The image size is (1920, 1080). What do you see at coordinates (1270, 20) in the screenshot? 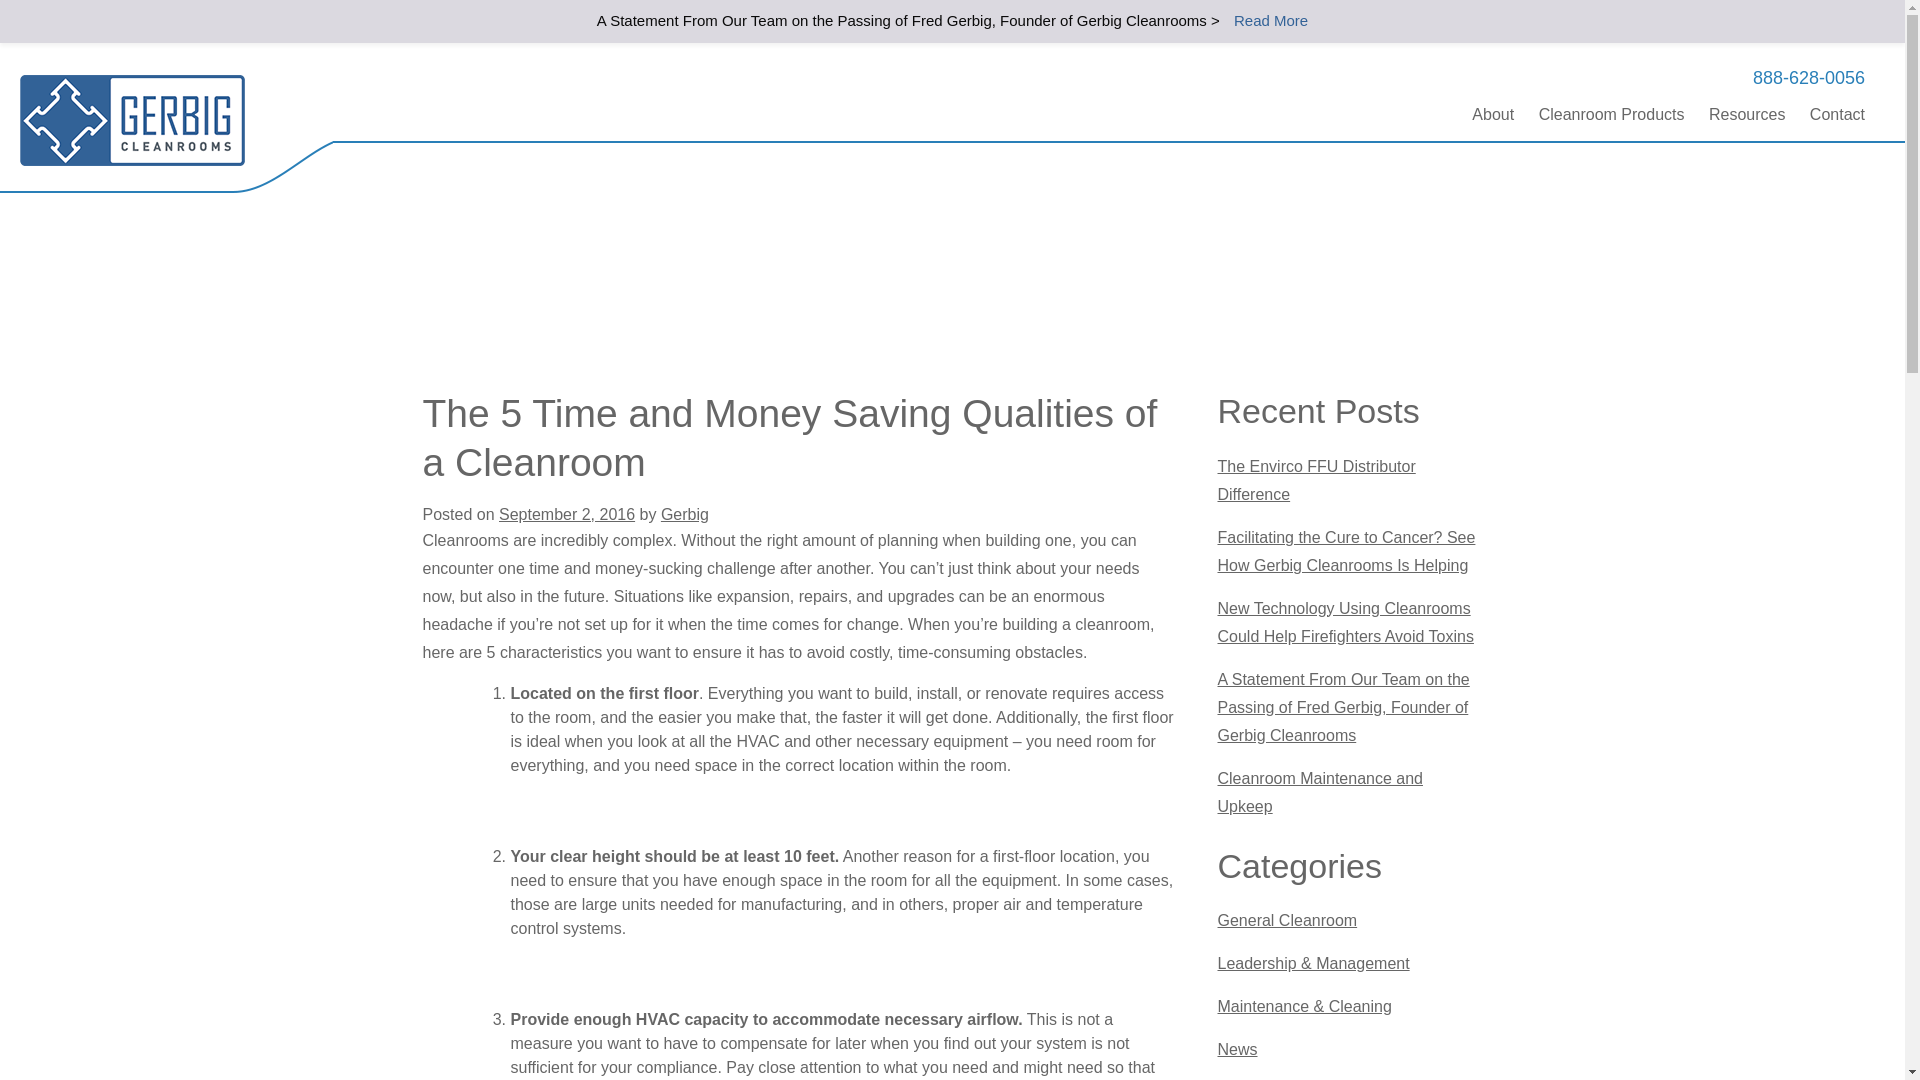
I see `Read More` at bounding box center [1270, 20].